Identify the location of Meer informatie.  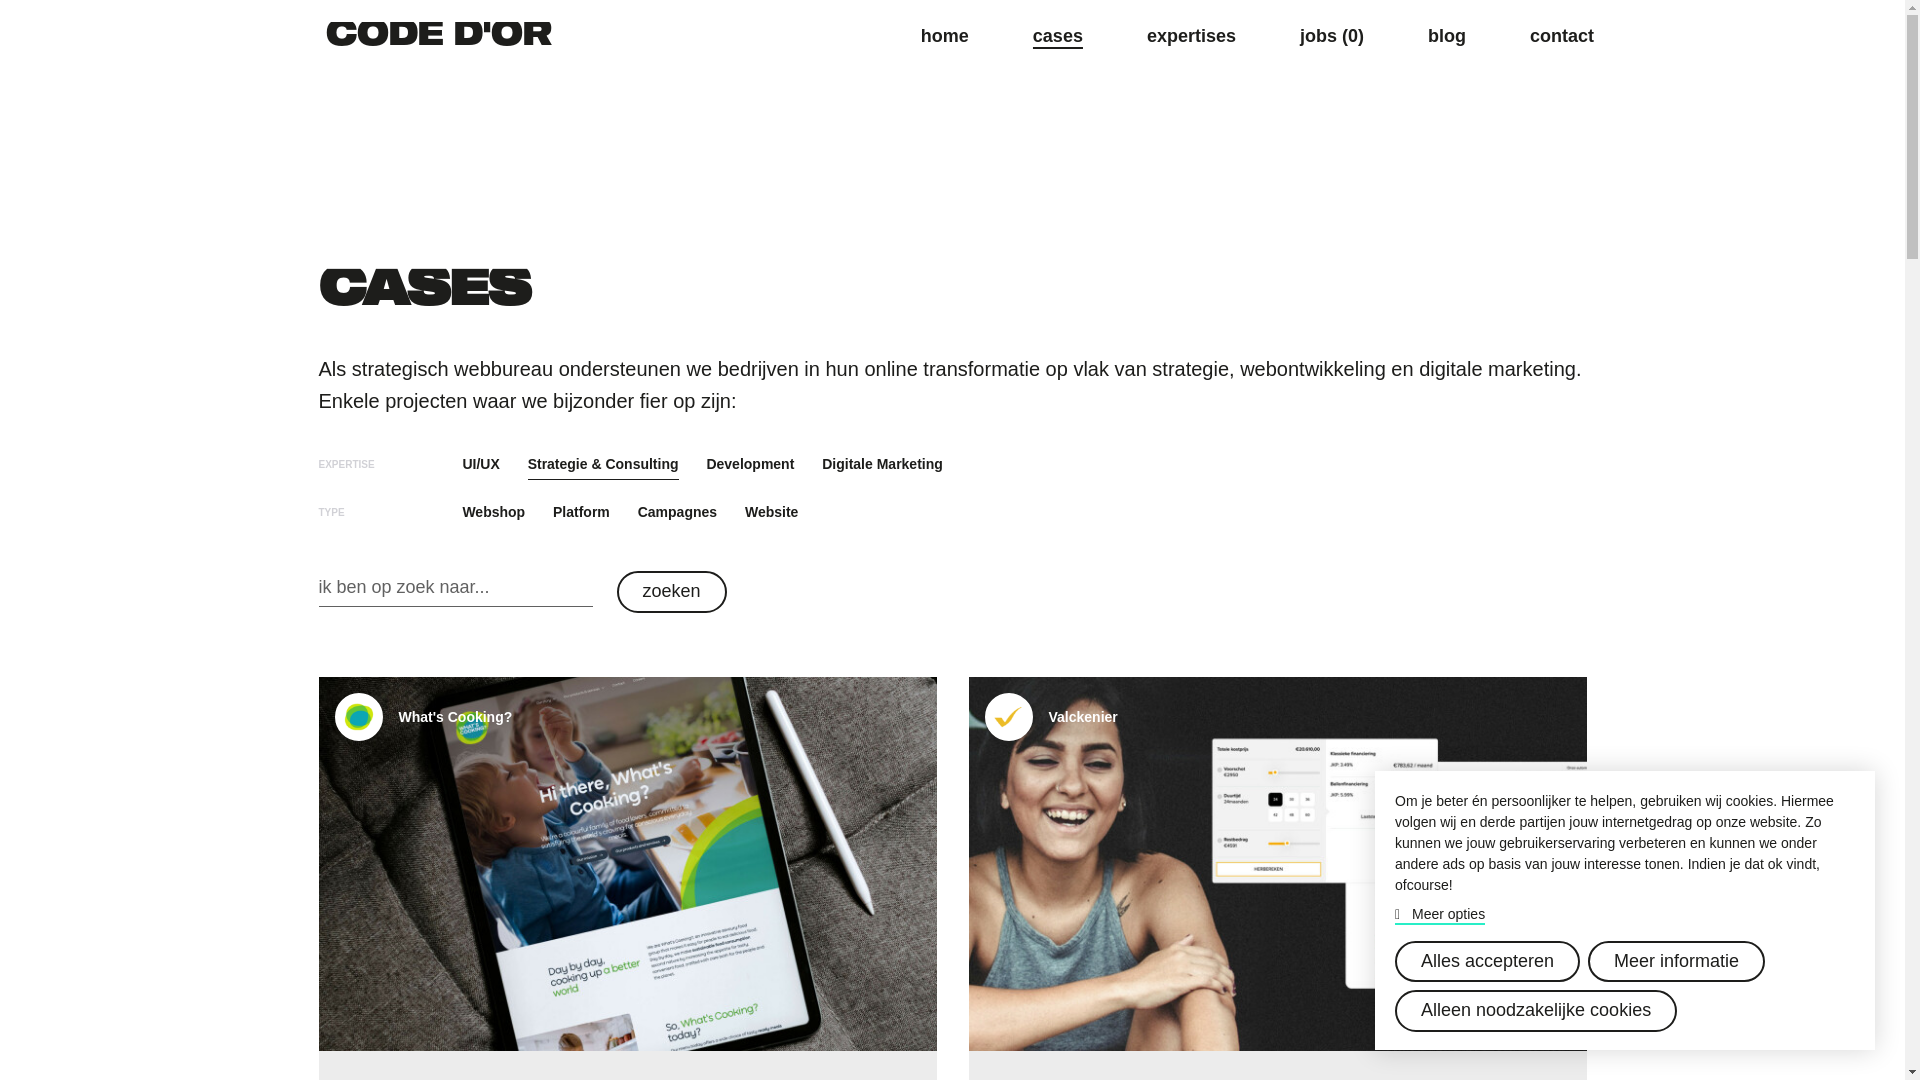
(1676, 962).